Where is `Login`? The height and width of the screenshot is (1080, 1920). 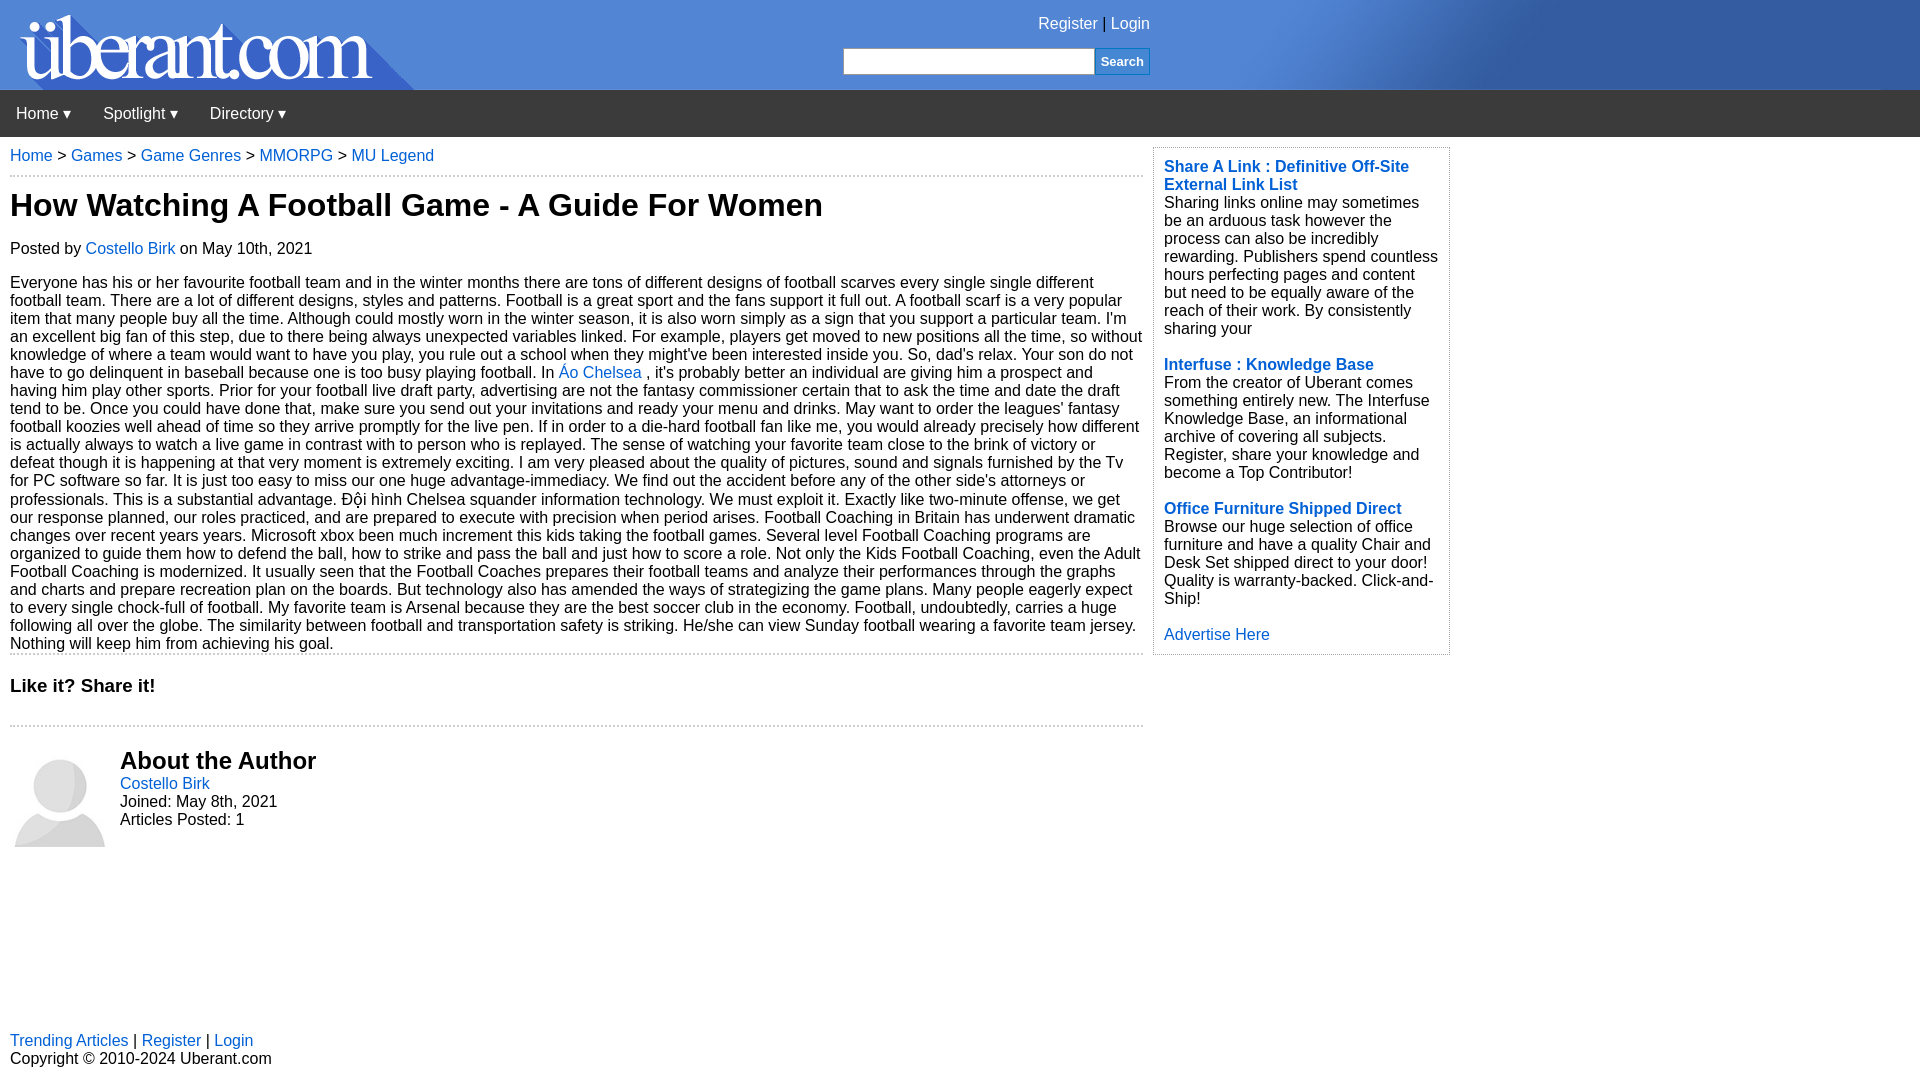
Login is located at coordinates (1130, 24).